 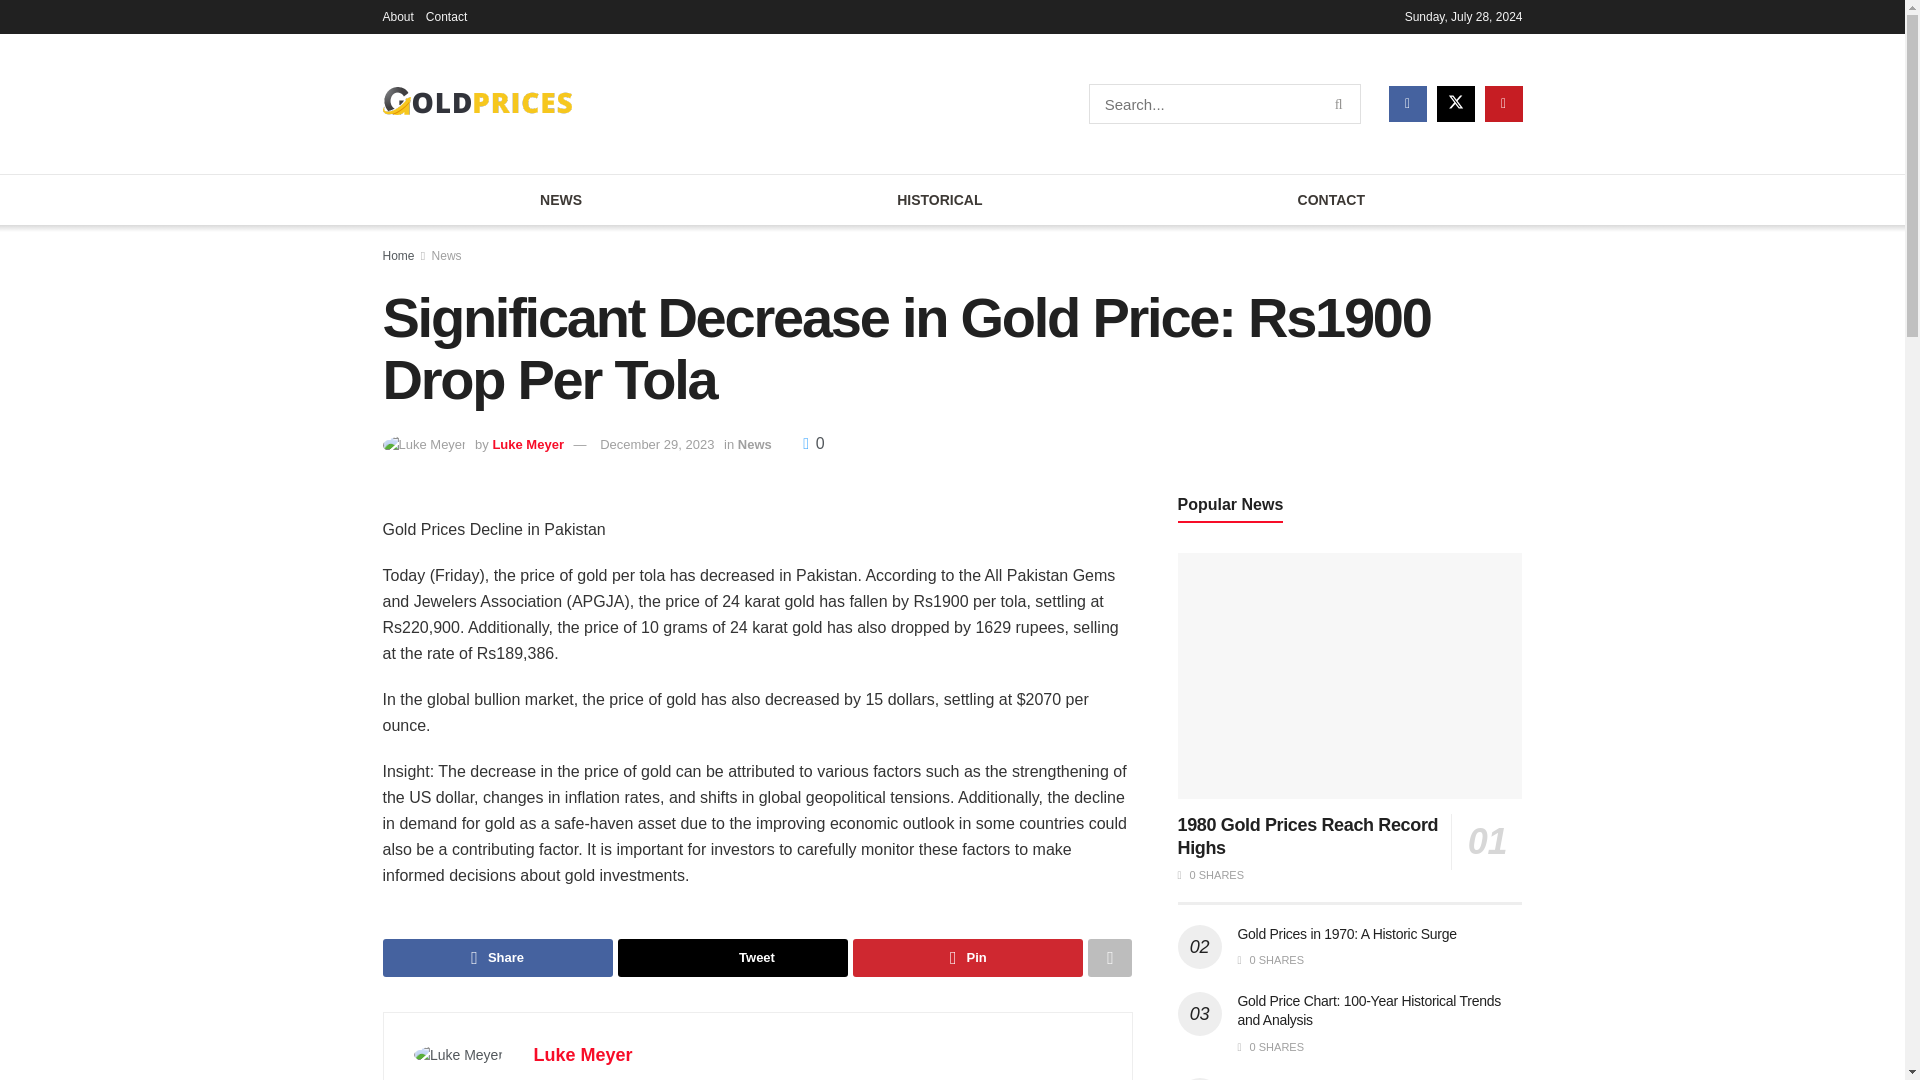 What do you see at coordinates (560, 199) in the screenshot?
I see `NEWS` at bounding box center [560, 199].